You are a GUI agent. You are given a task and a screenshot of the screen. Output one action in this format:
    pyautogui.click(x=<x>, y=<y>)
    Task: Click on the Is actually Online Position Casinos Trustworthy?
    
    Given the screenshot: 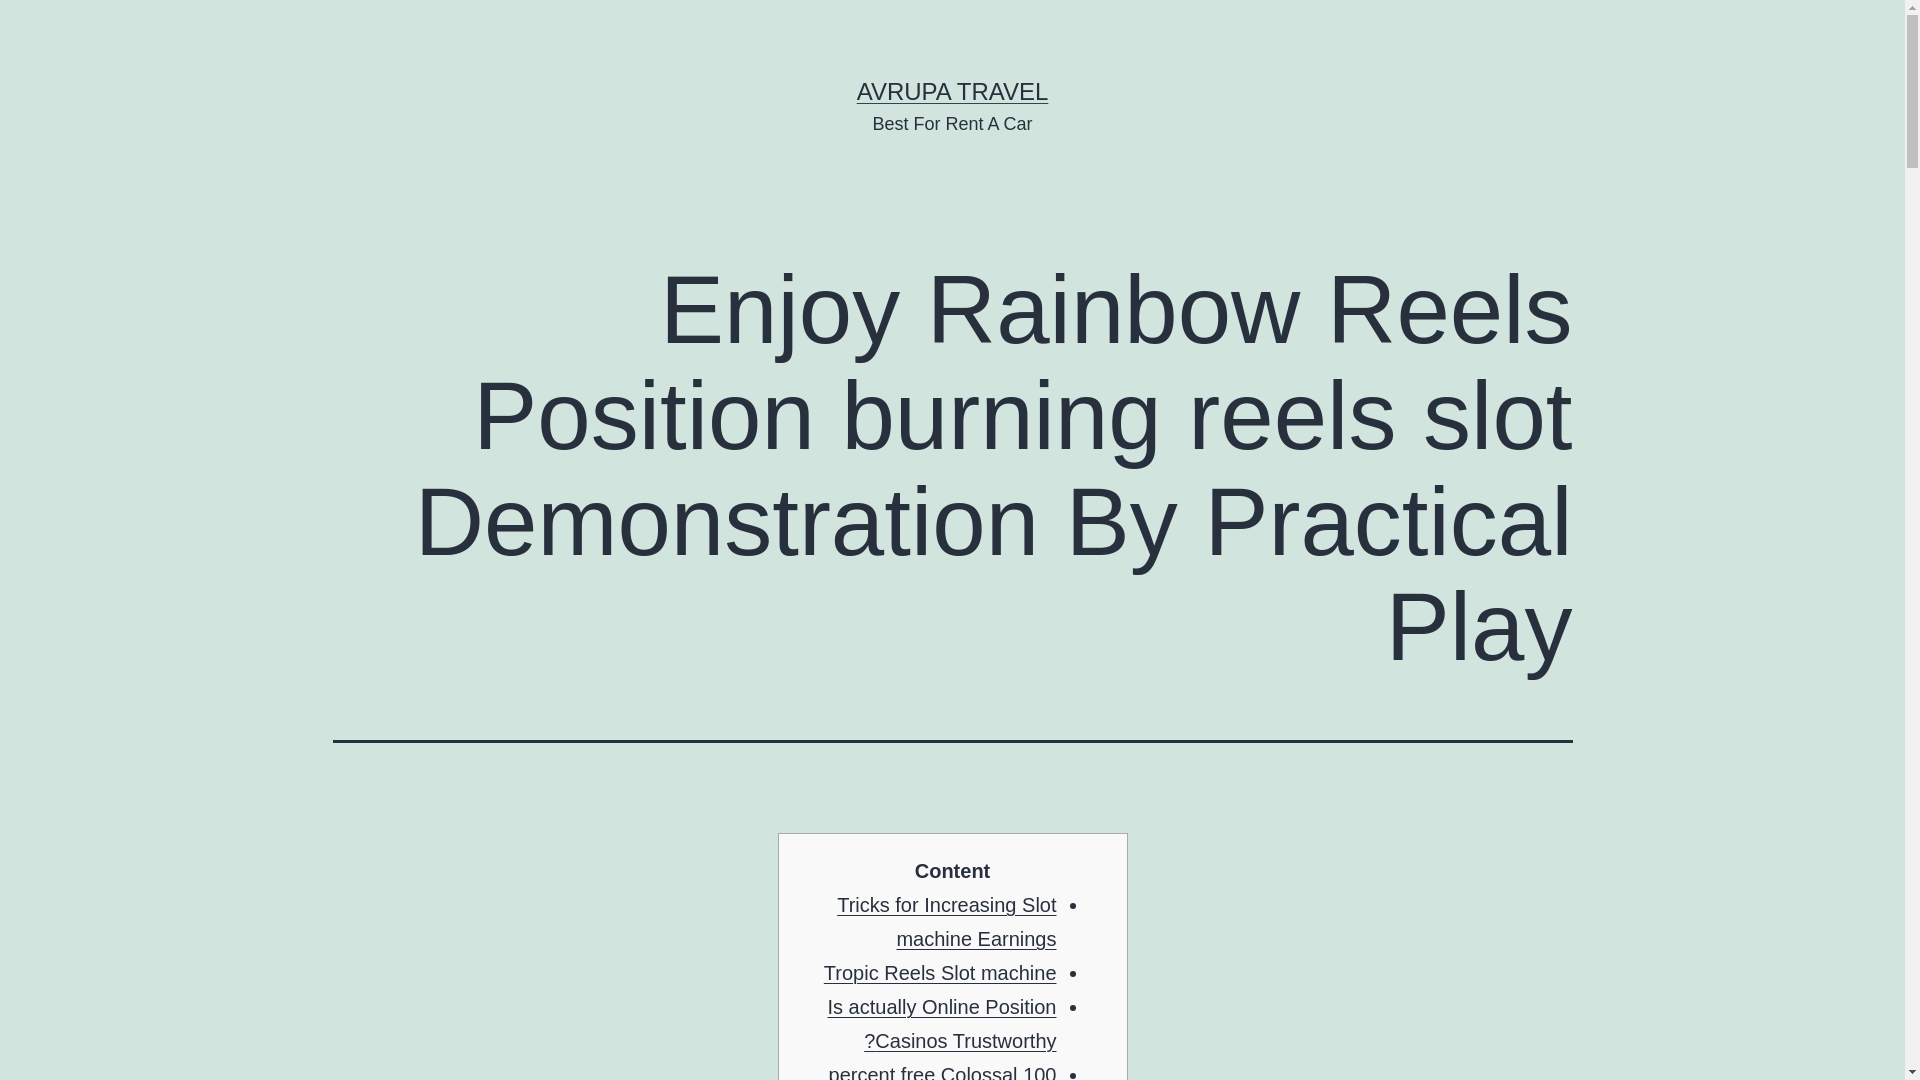 What is the action you would take?
    pyautogui.click(x=942, y=1023)
    